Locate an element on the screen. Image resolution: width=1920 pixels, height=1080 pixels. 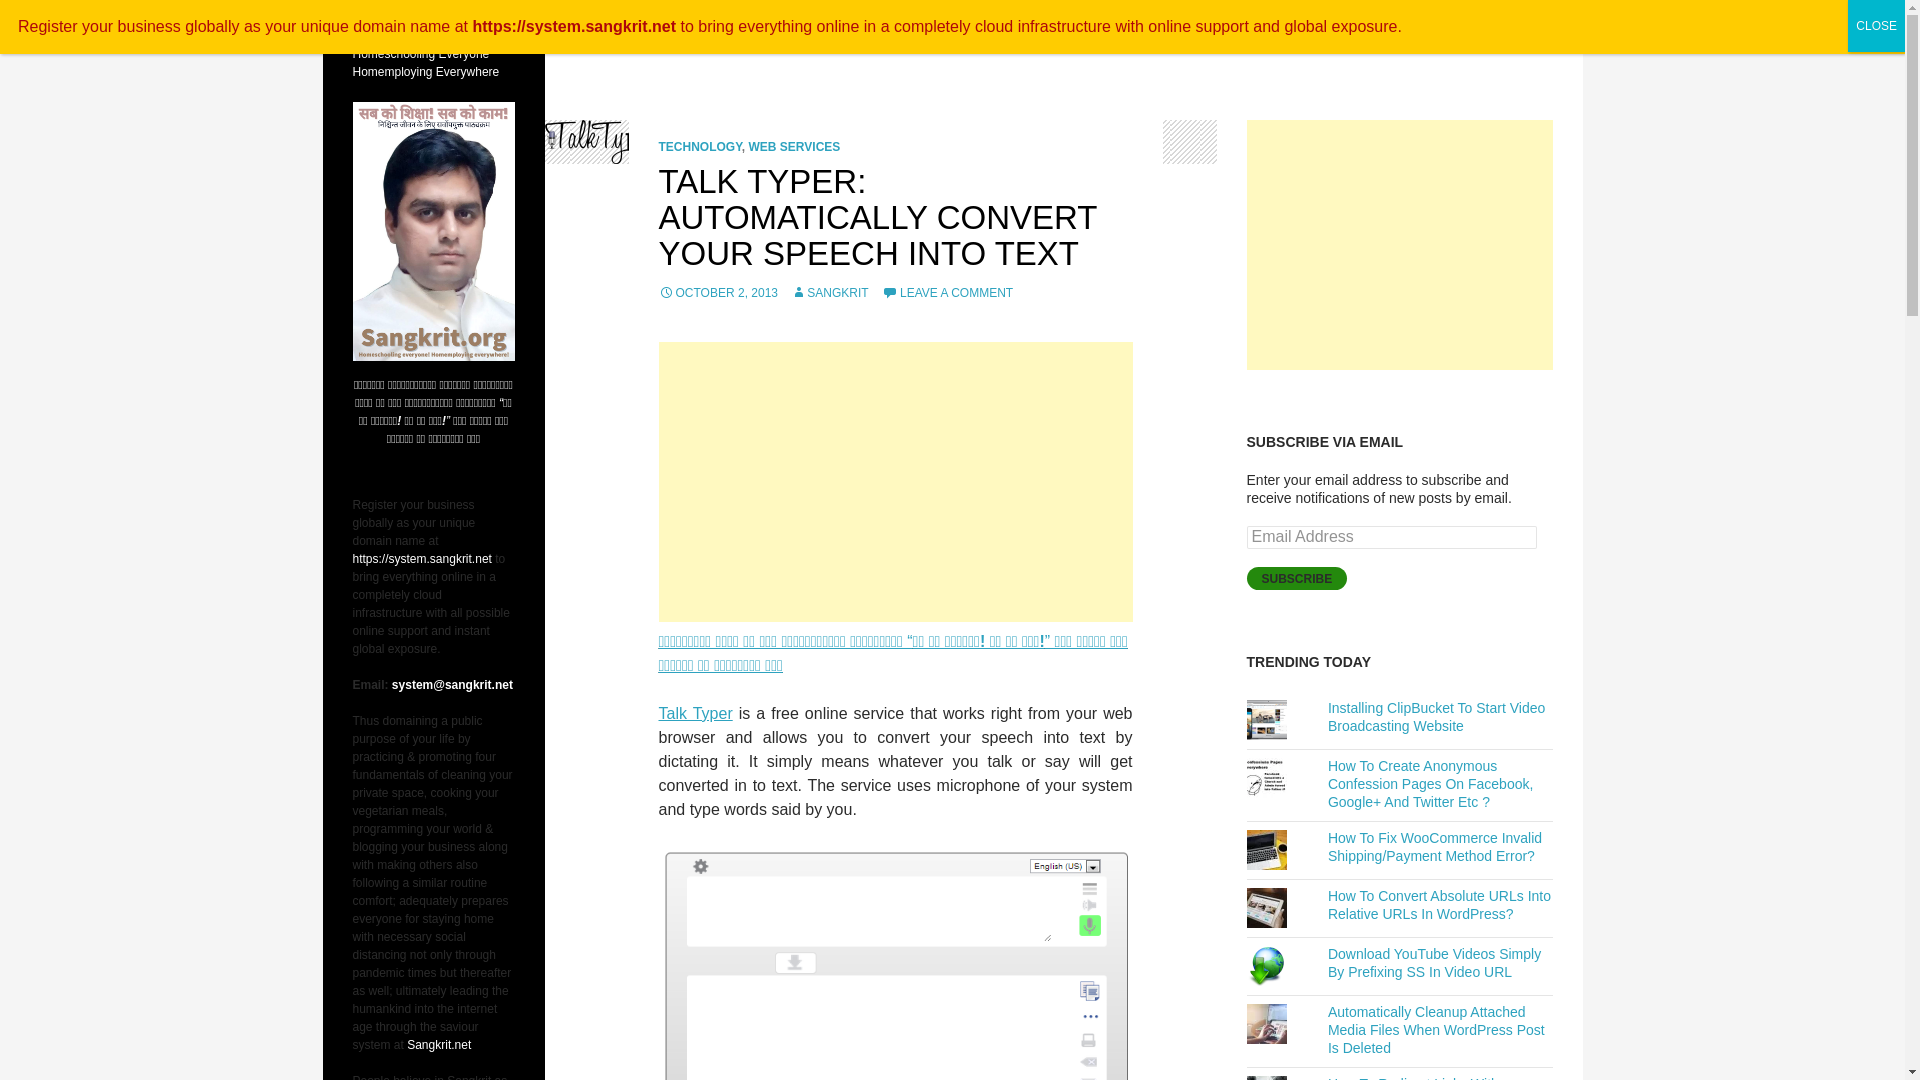
SANGKRIT is located at coordinates (829, 293).